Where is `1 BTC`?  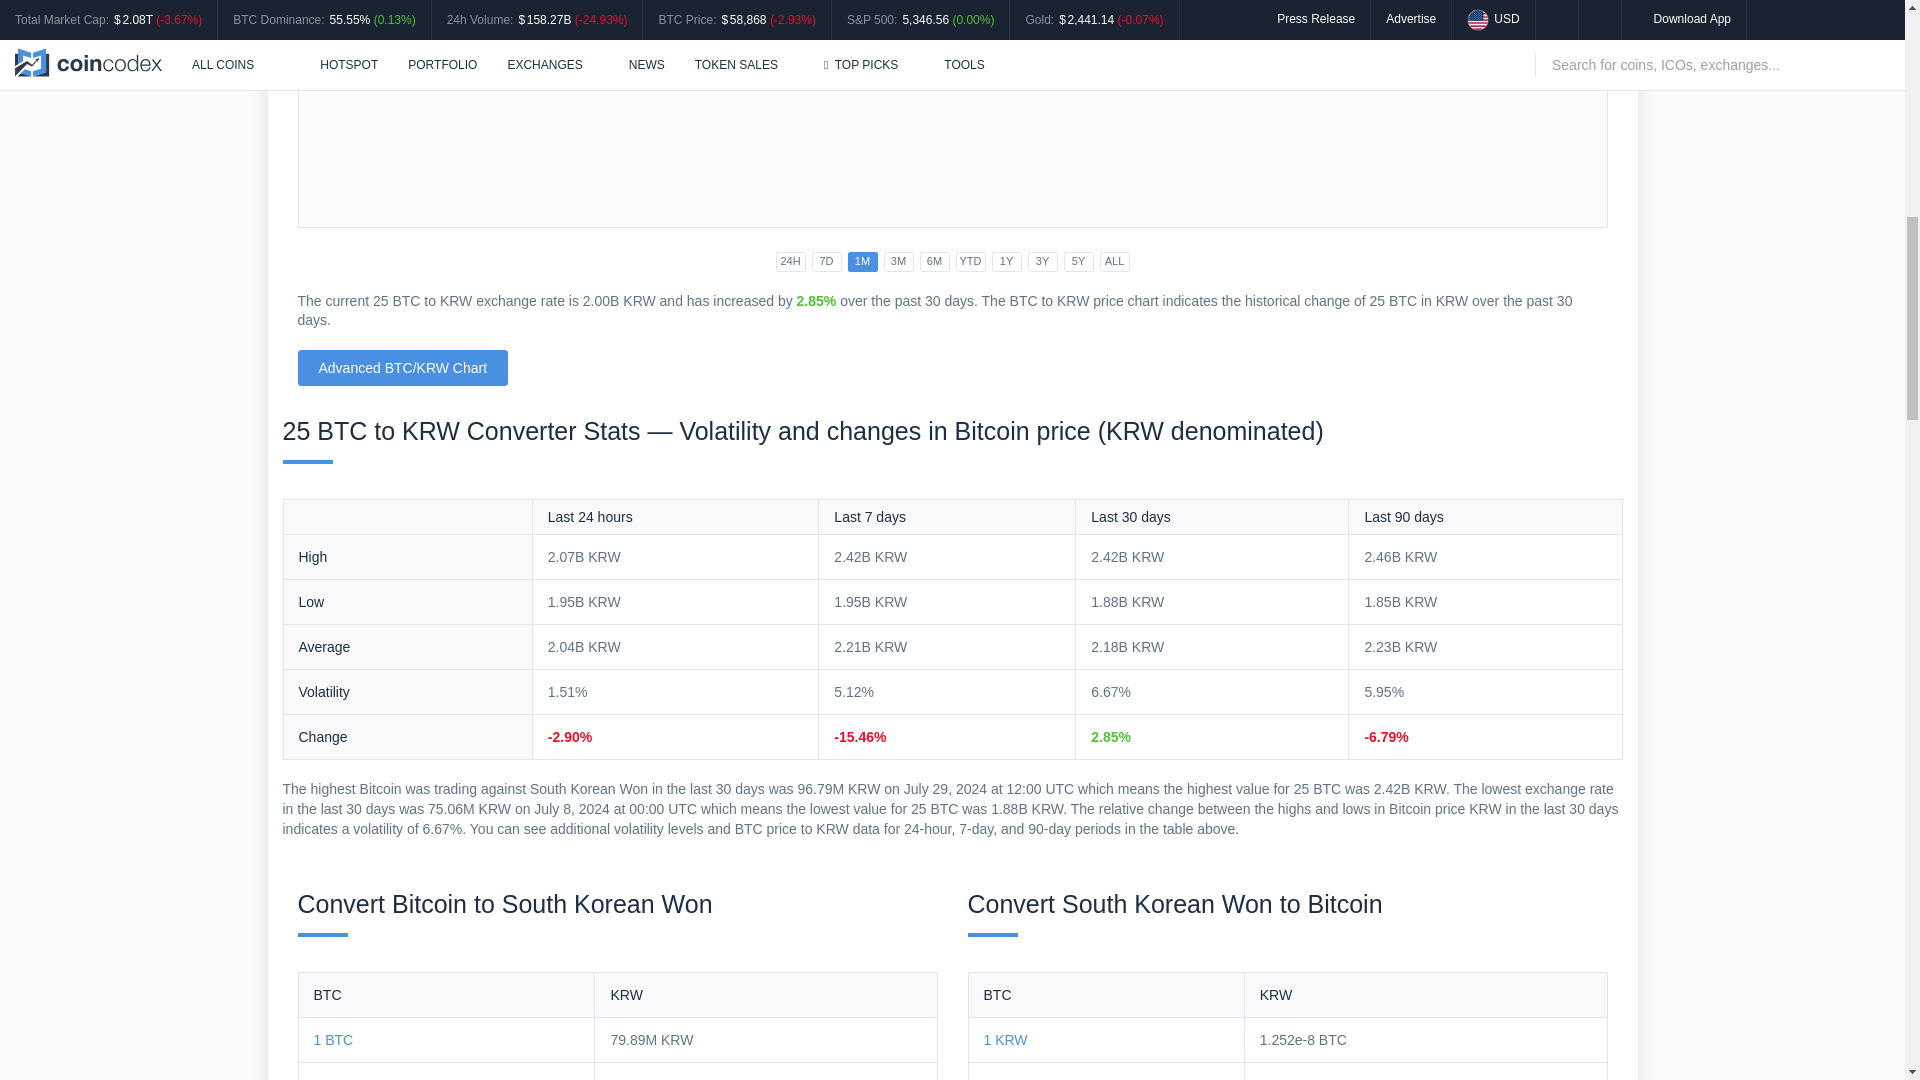
1 BTC is located at coordinates (334, 1040).